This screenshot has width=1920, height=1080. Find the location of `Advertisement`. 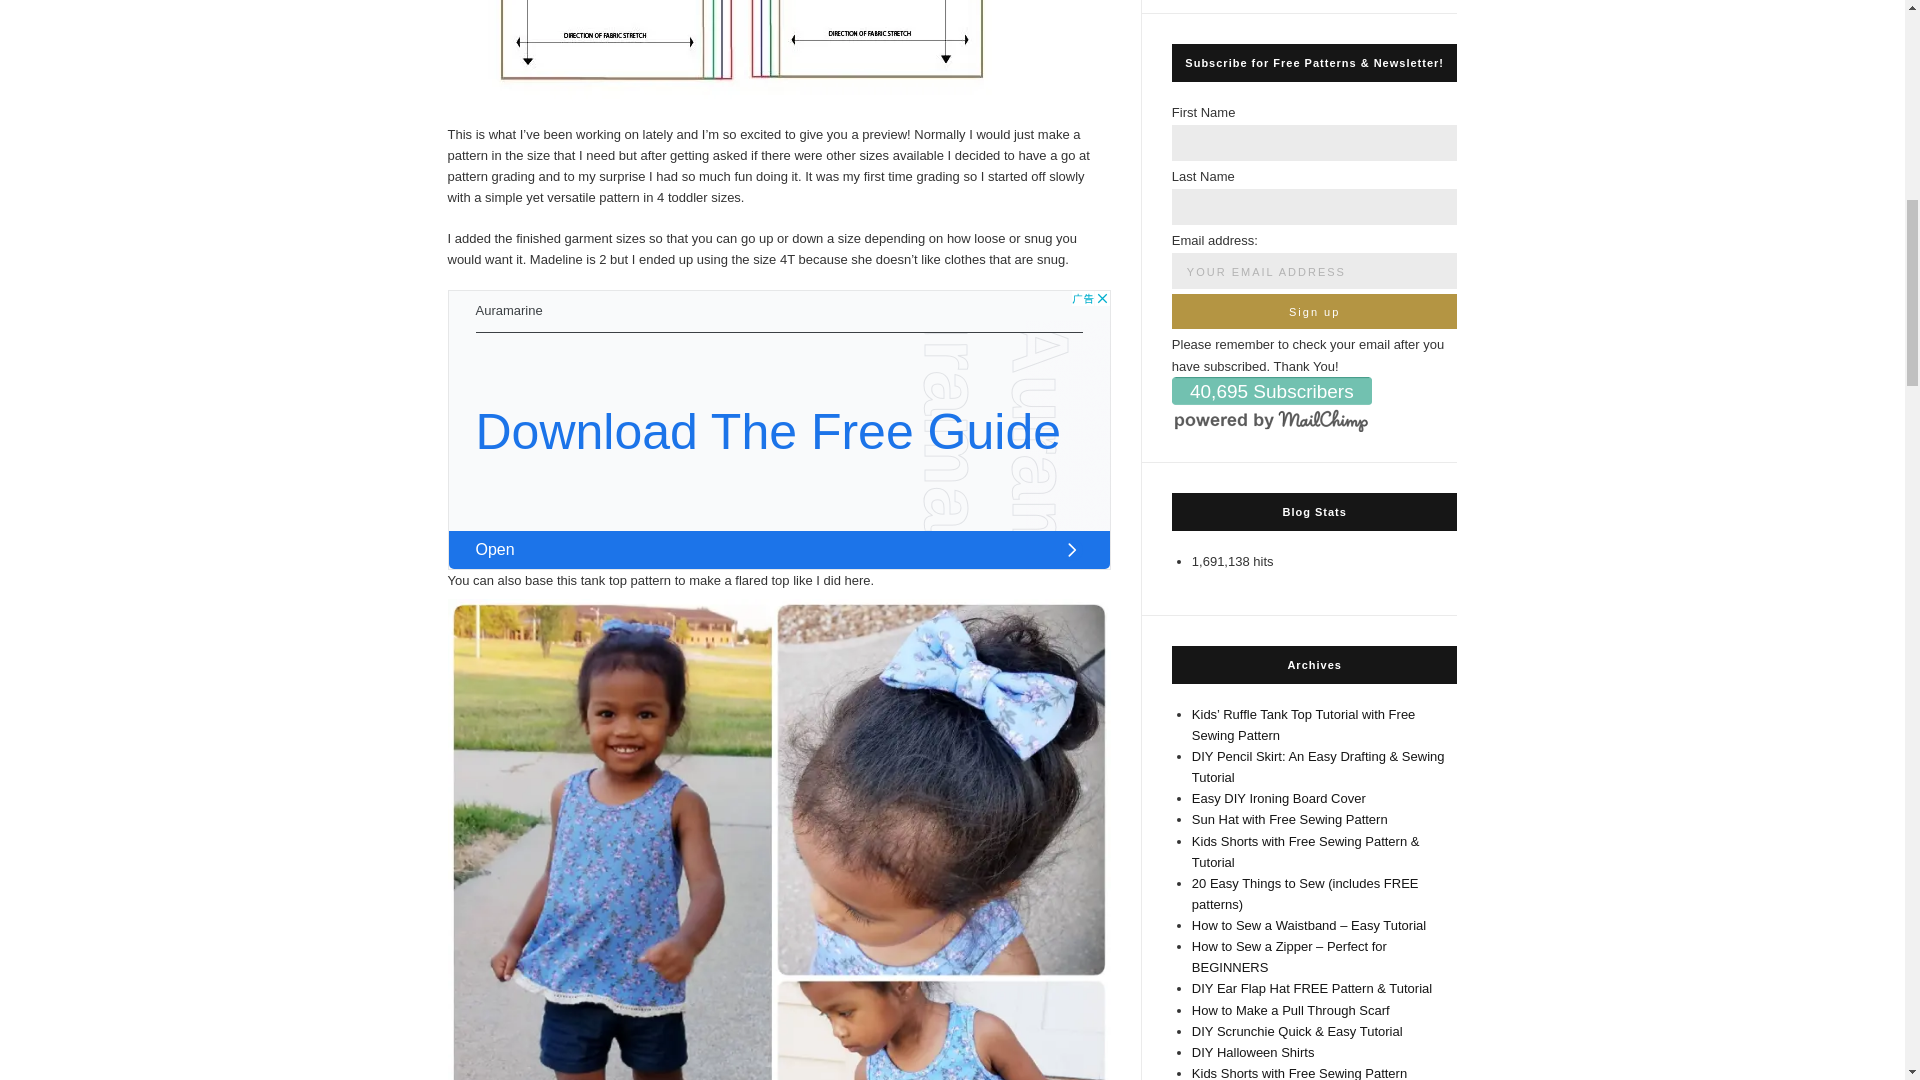

Advertisement is located at coordinates (779, 430).